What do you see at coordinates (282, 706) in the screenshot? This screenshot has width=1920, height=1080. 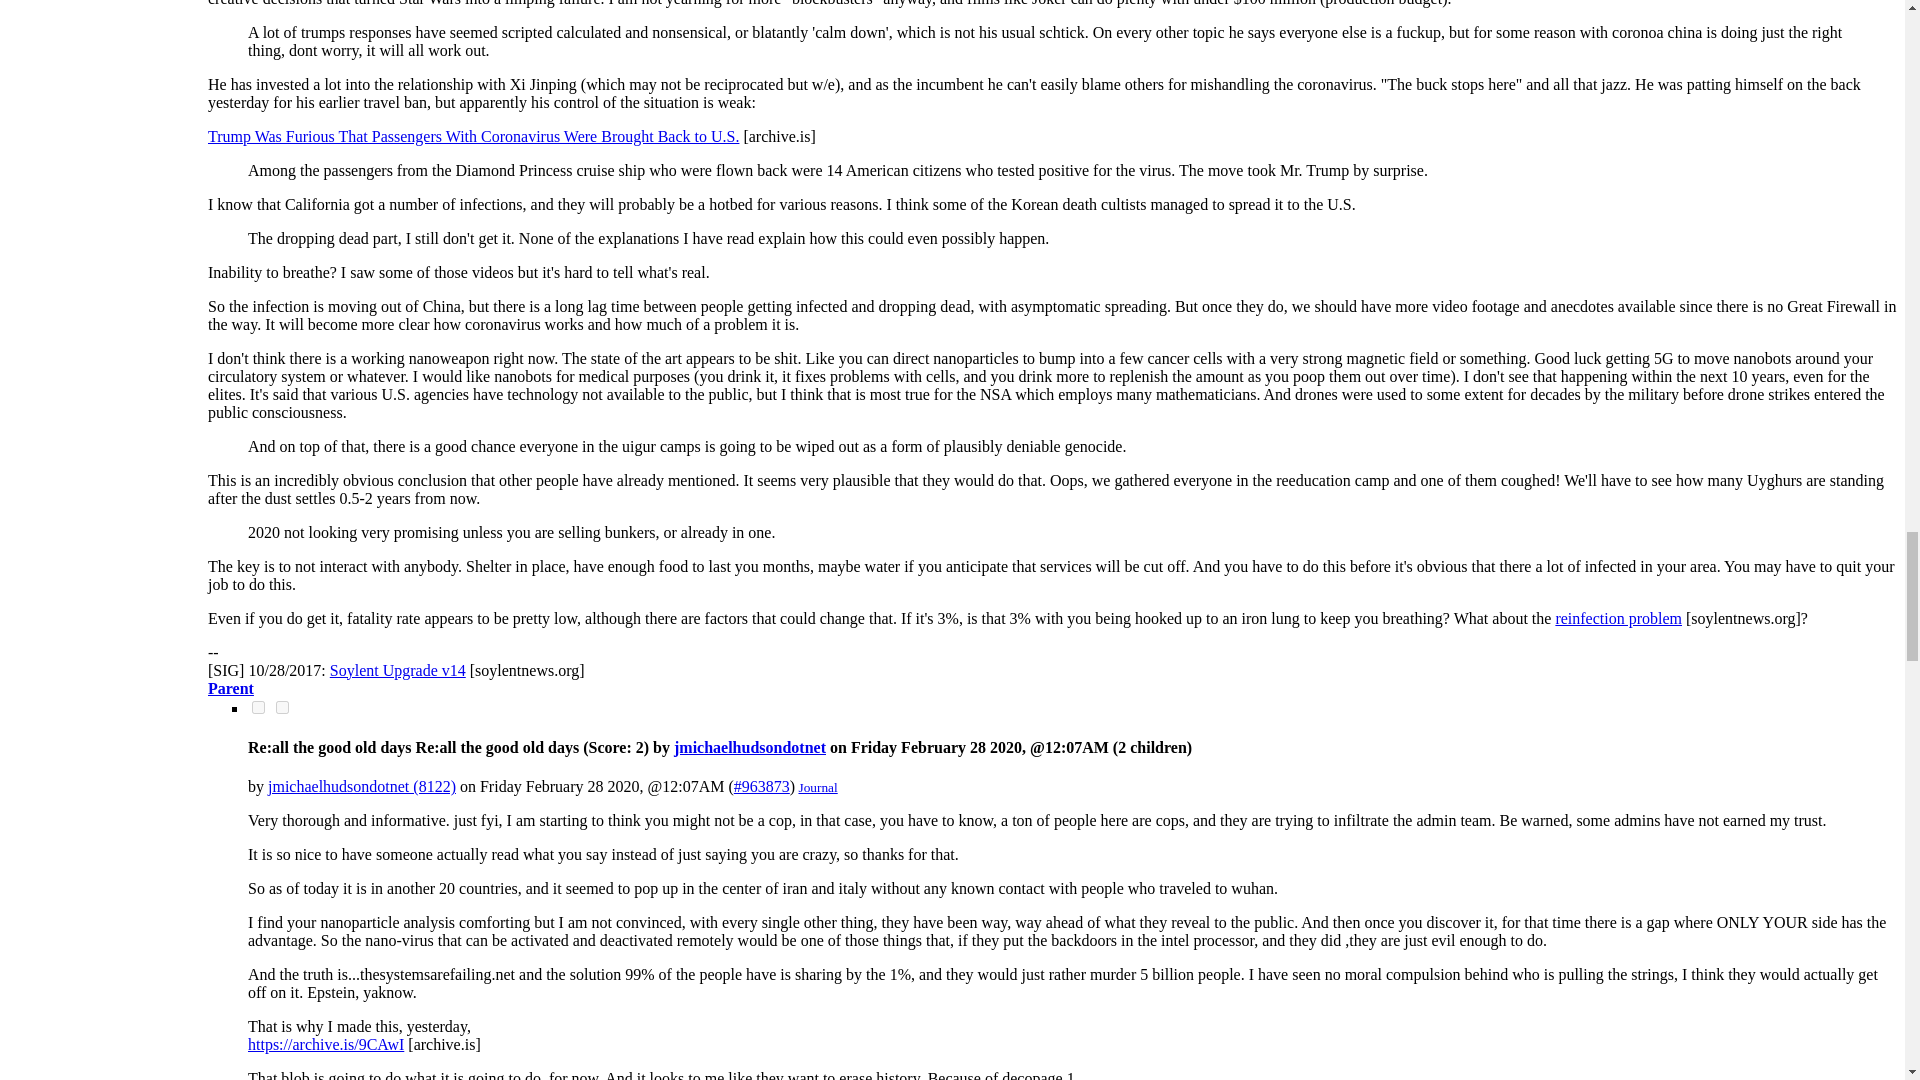 I see `on` at bounding box center [282, 706].